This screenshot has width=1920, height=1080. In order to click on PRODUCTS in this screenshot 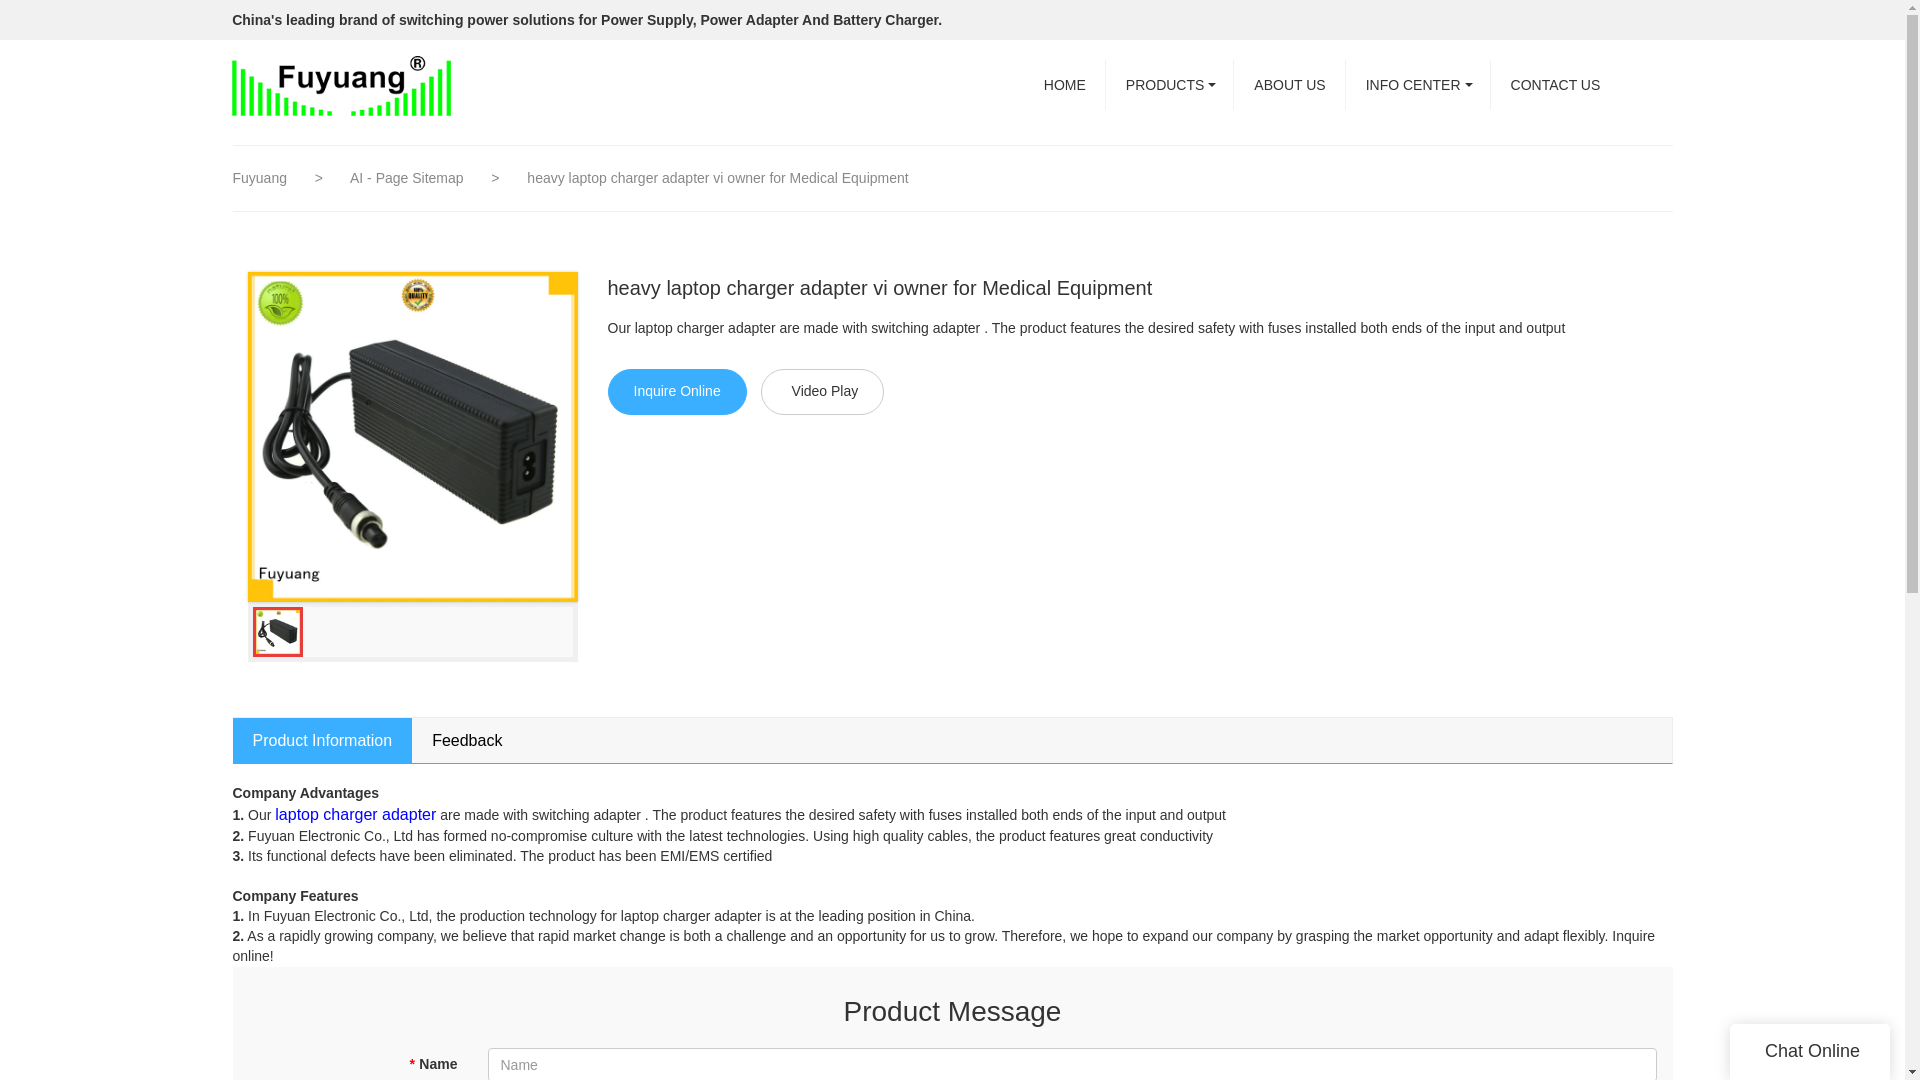, I will do `click(1170, 84)`.